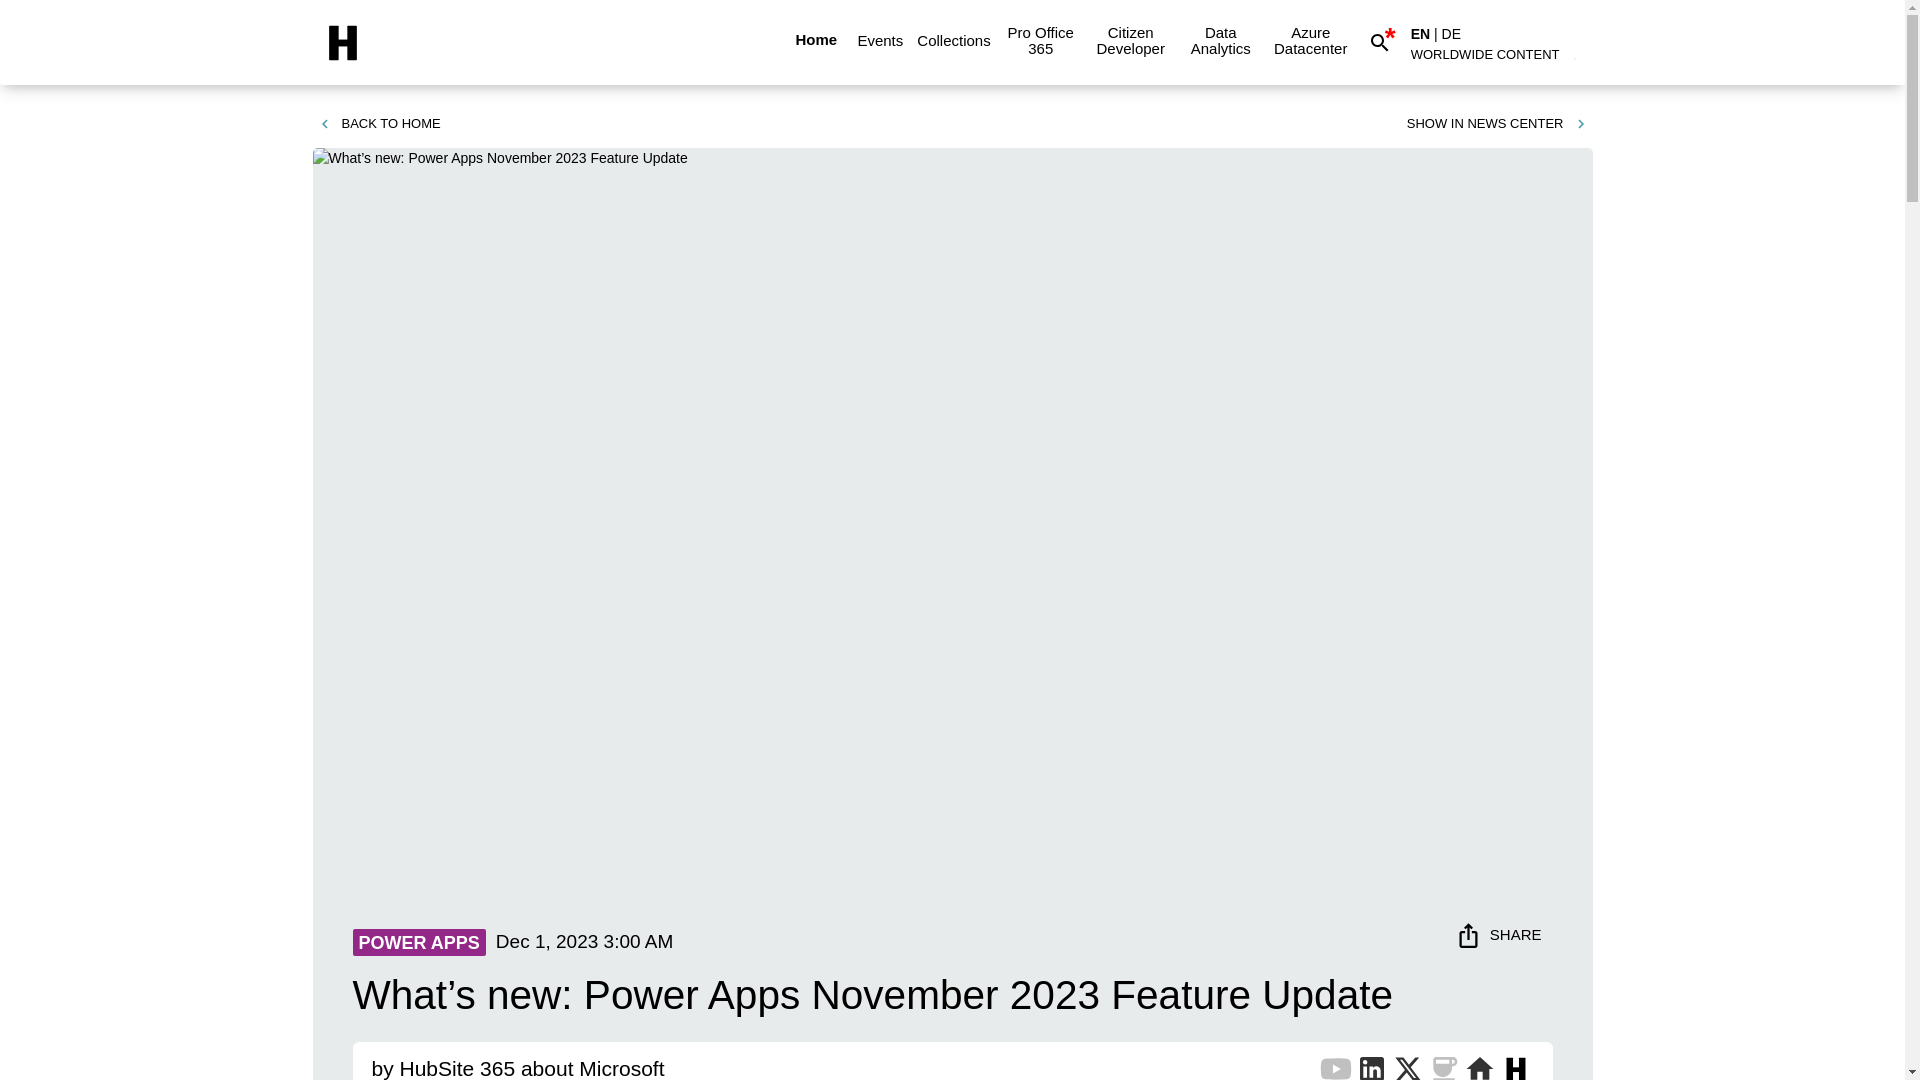  I want to click on Data Analytics, so click(1220, 40).